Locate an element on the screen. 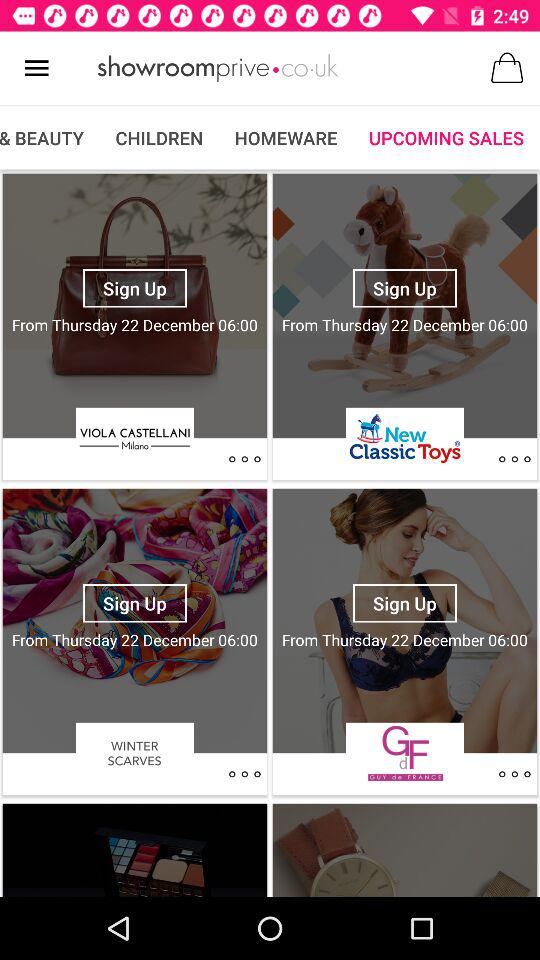  go home is located at coordinates (218, 68).